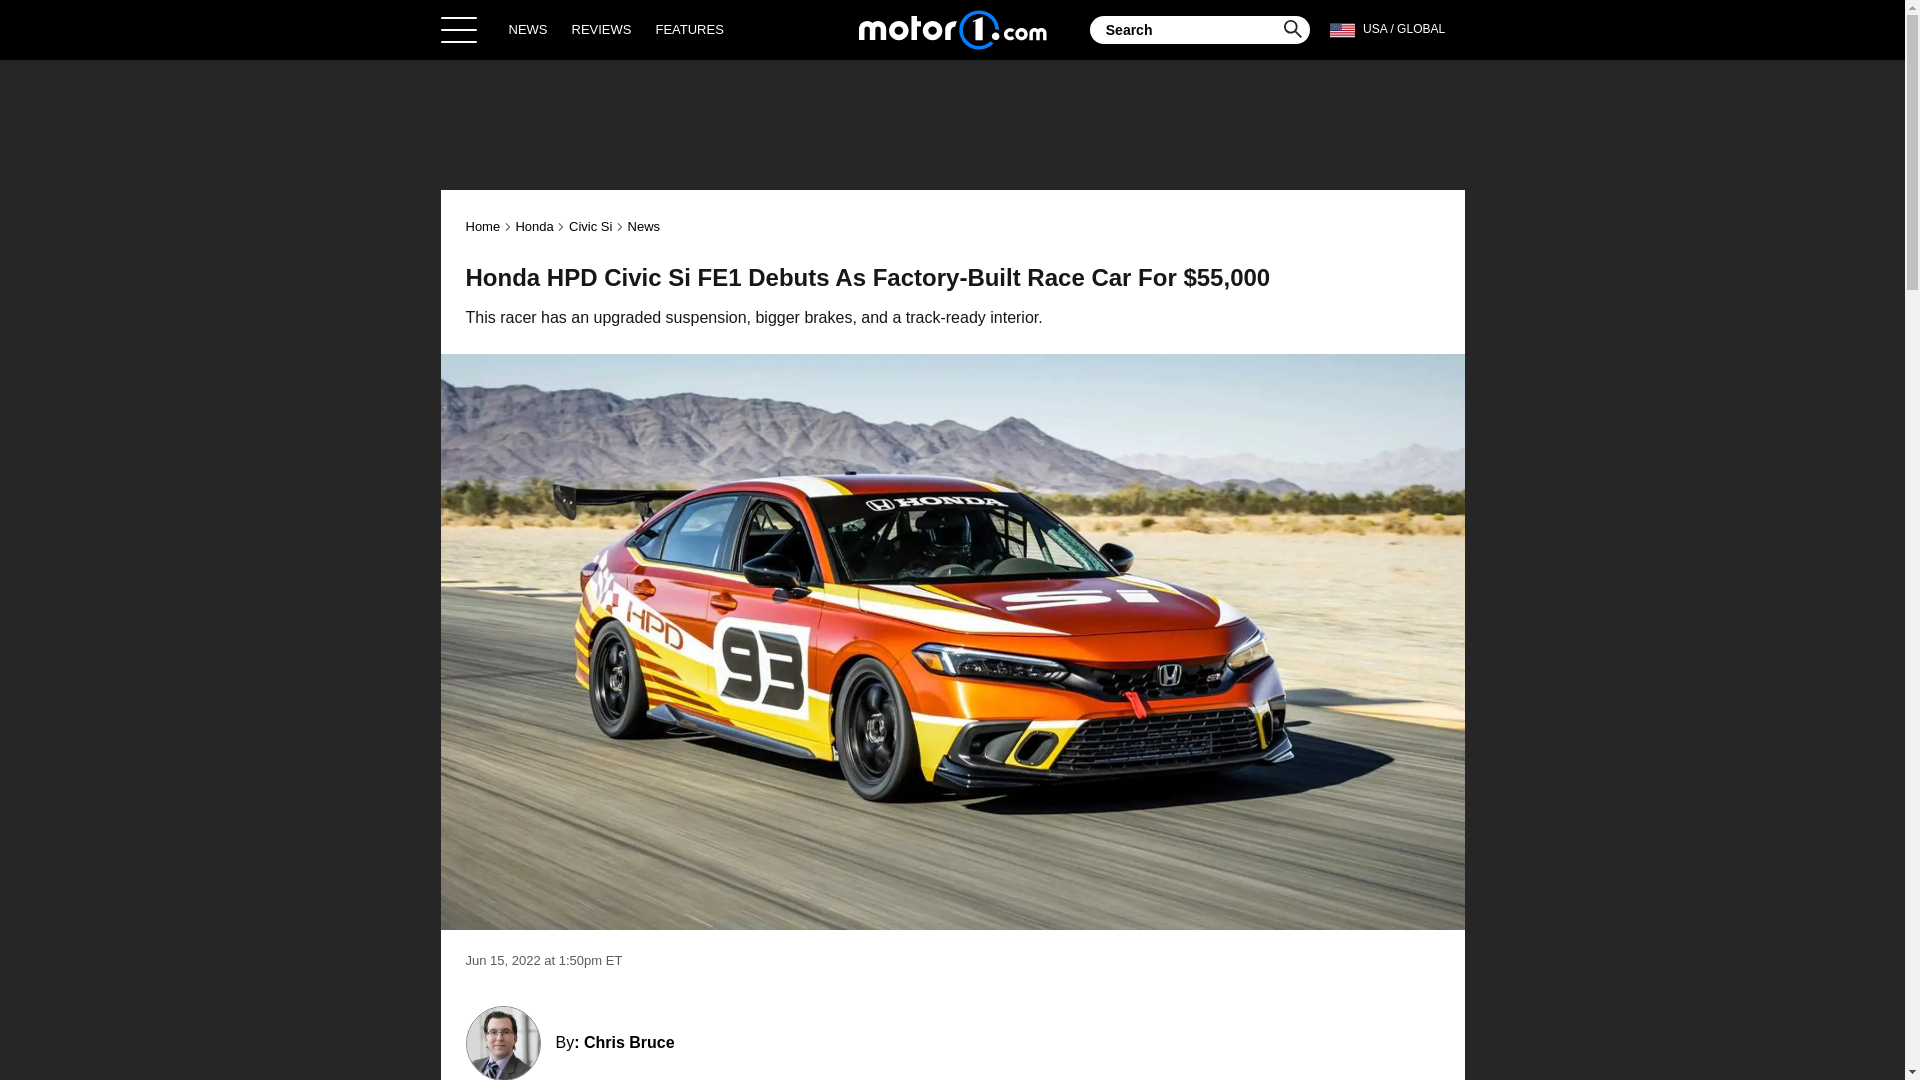 This screenshot has height=1080, width=1920. I want to click on Civic Si, so click(590, 226).